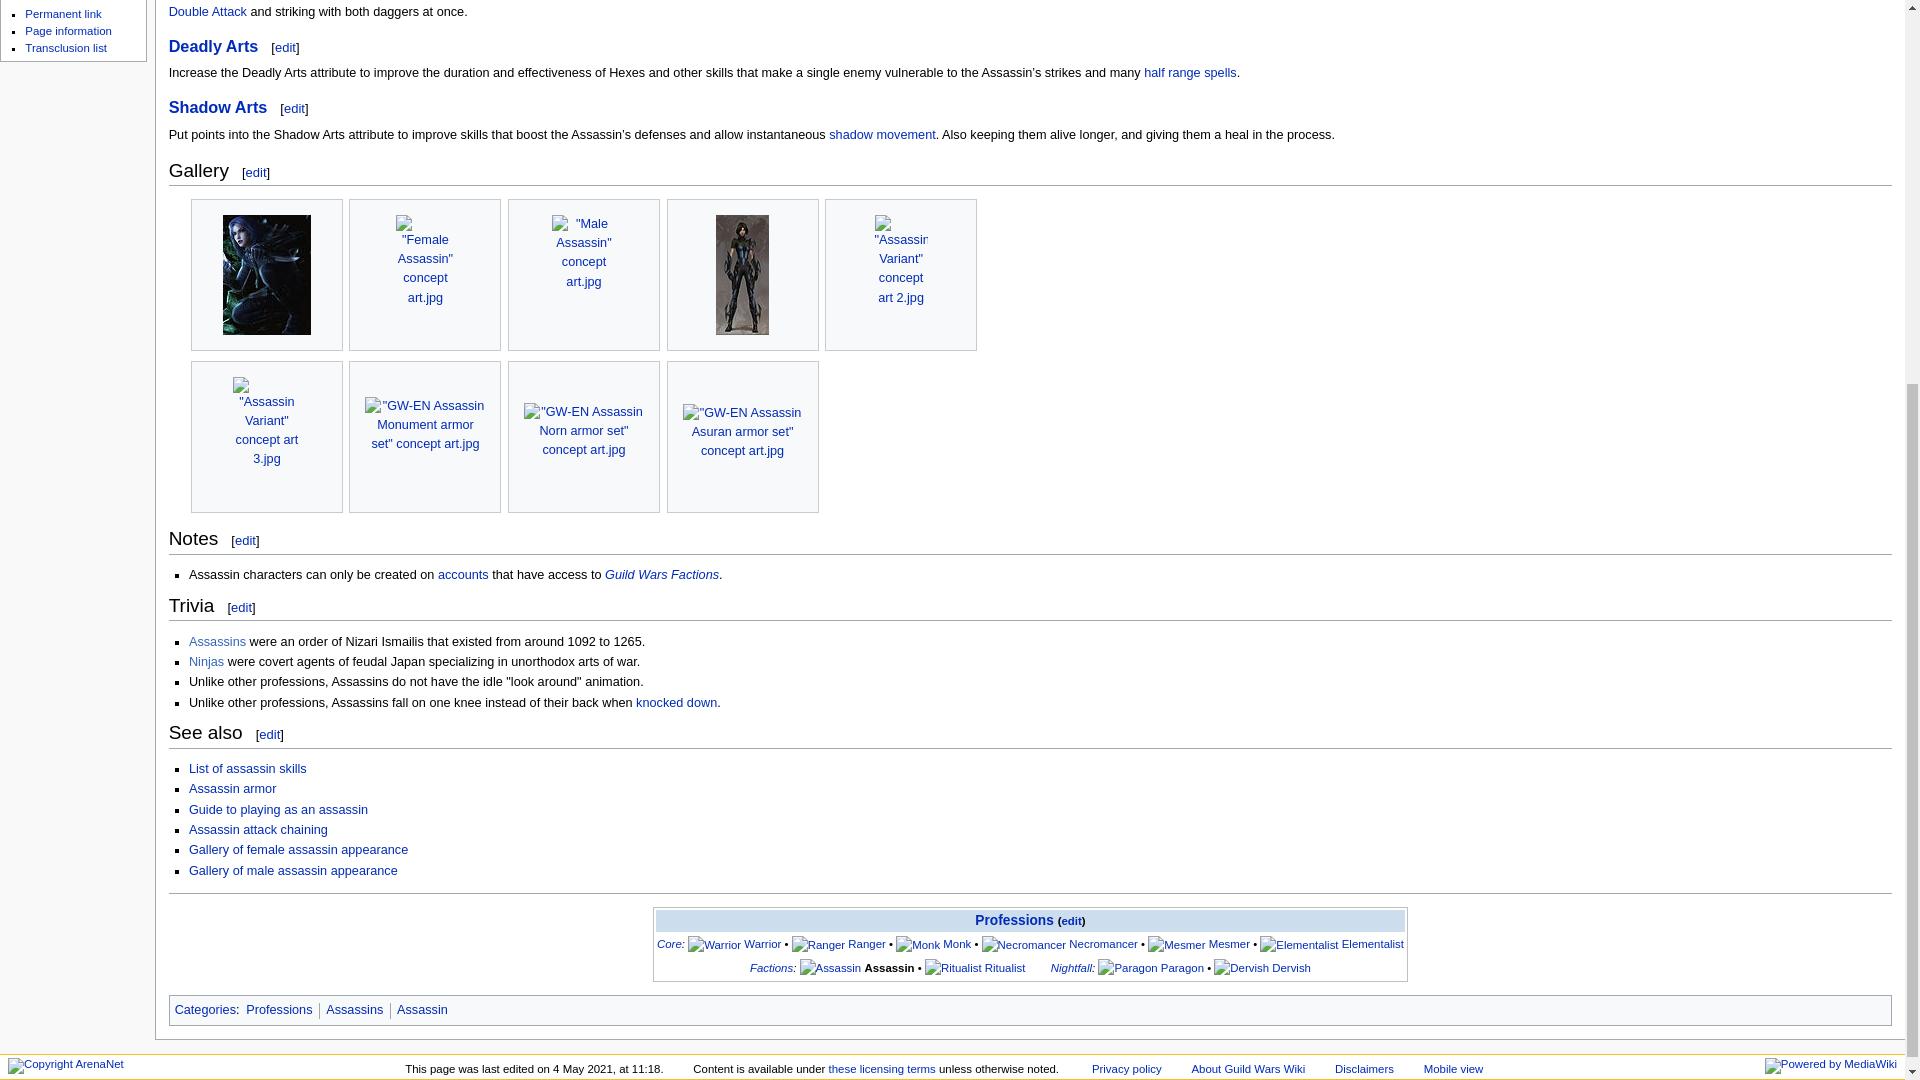  I want to click on edit, so click(294, 108).